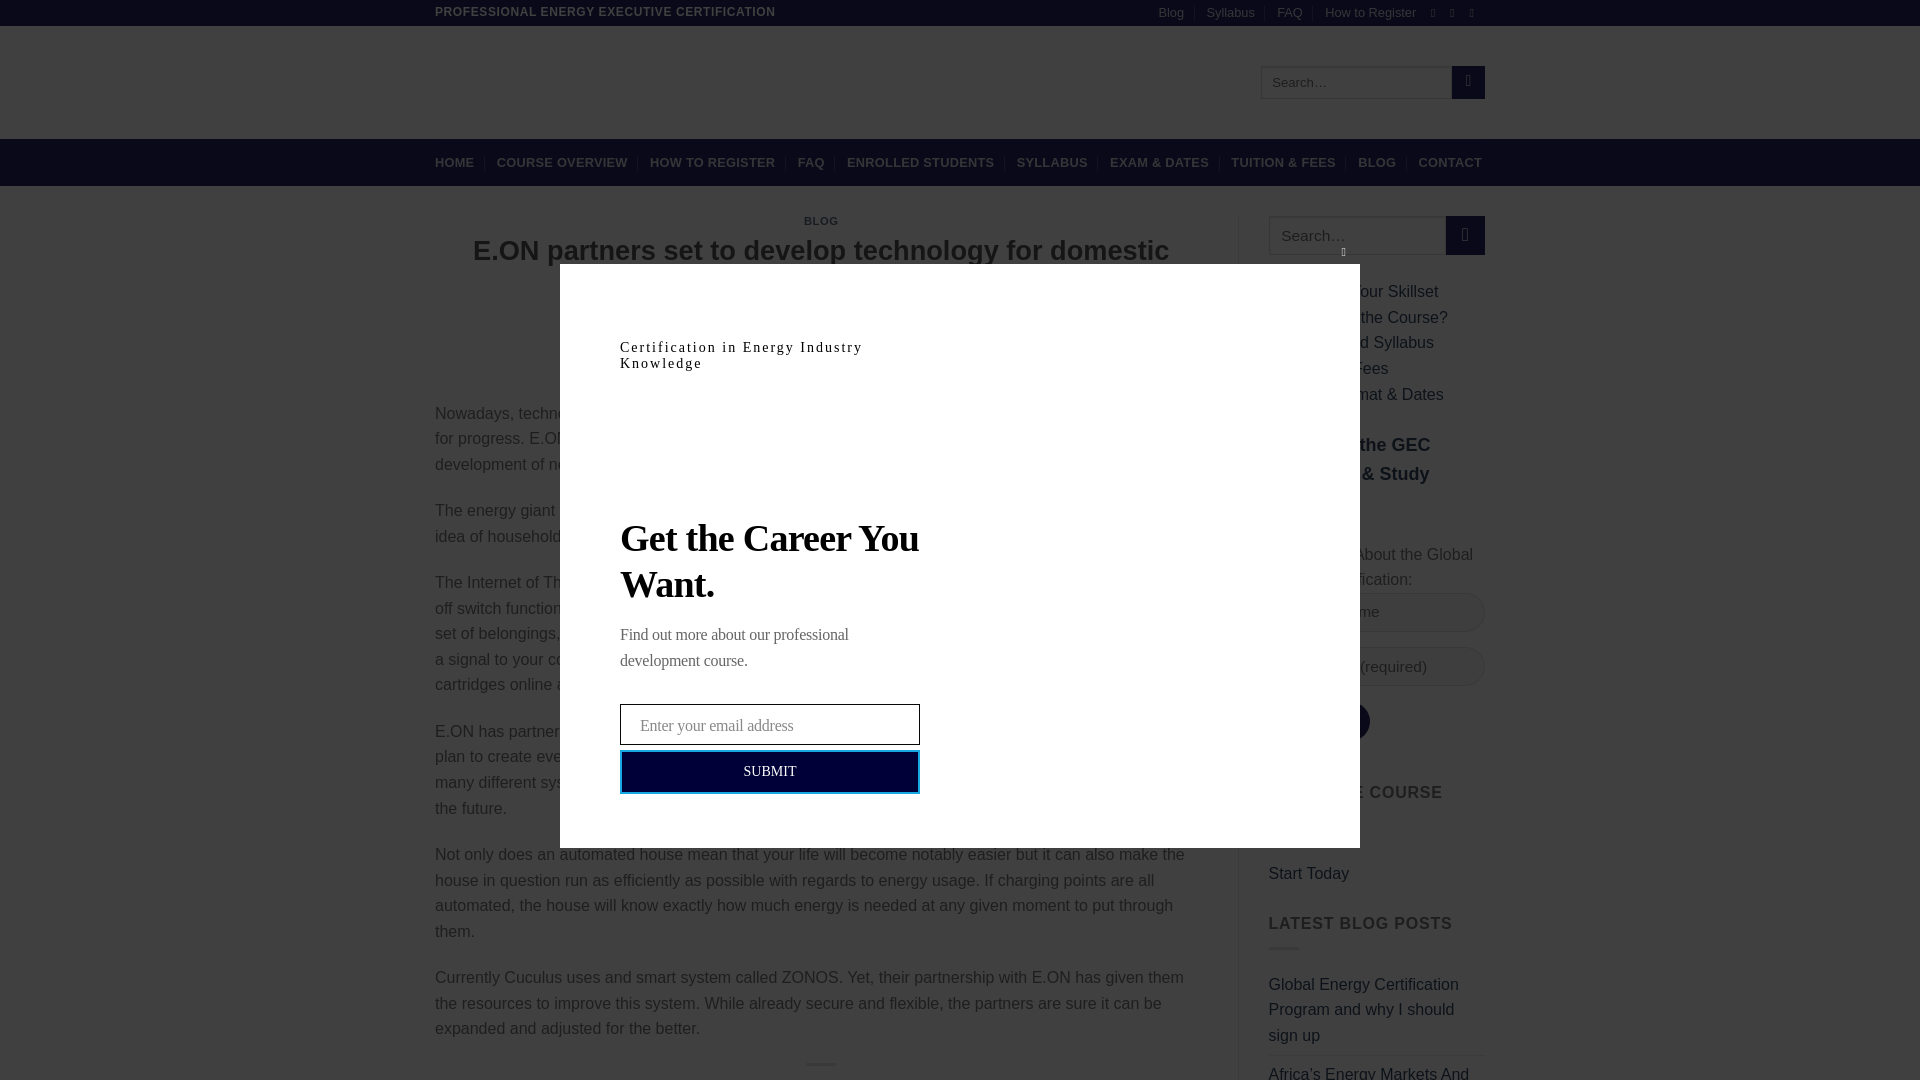 Image resolution: width=1920 pixels, height=1080 pixels. I want to click on Blog, so click(1170, 12).